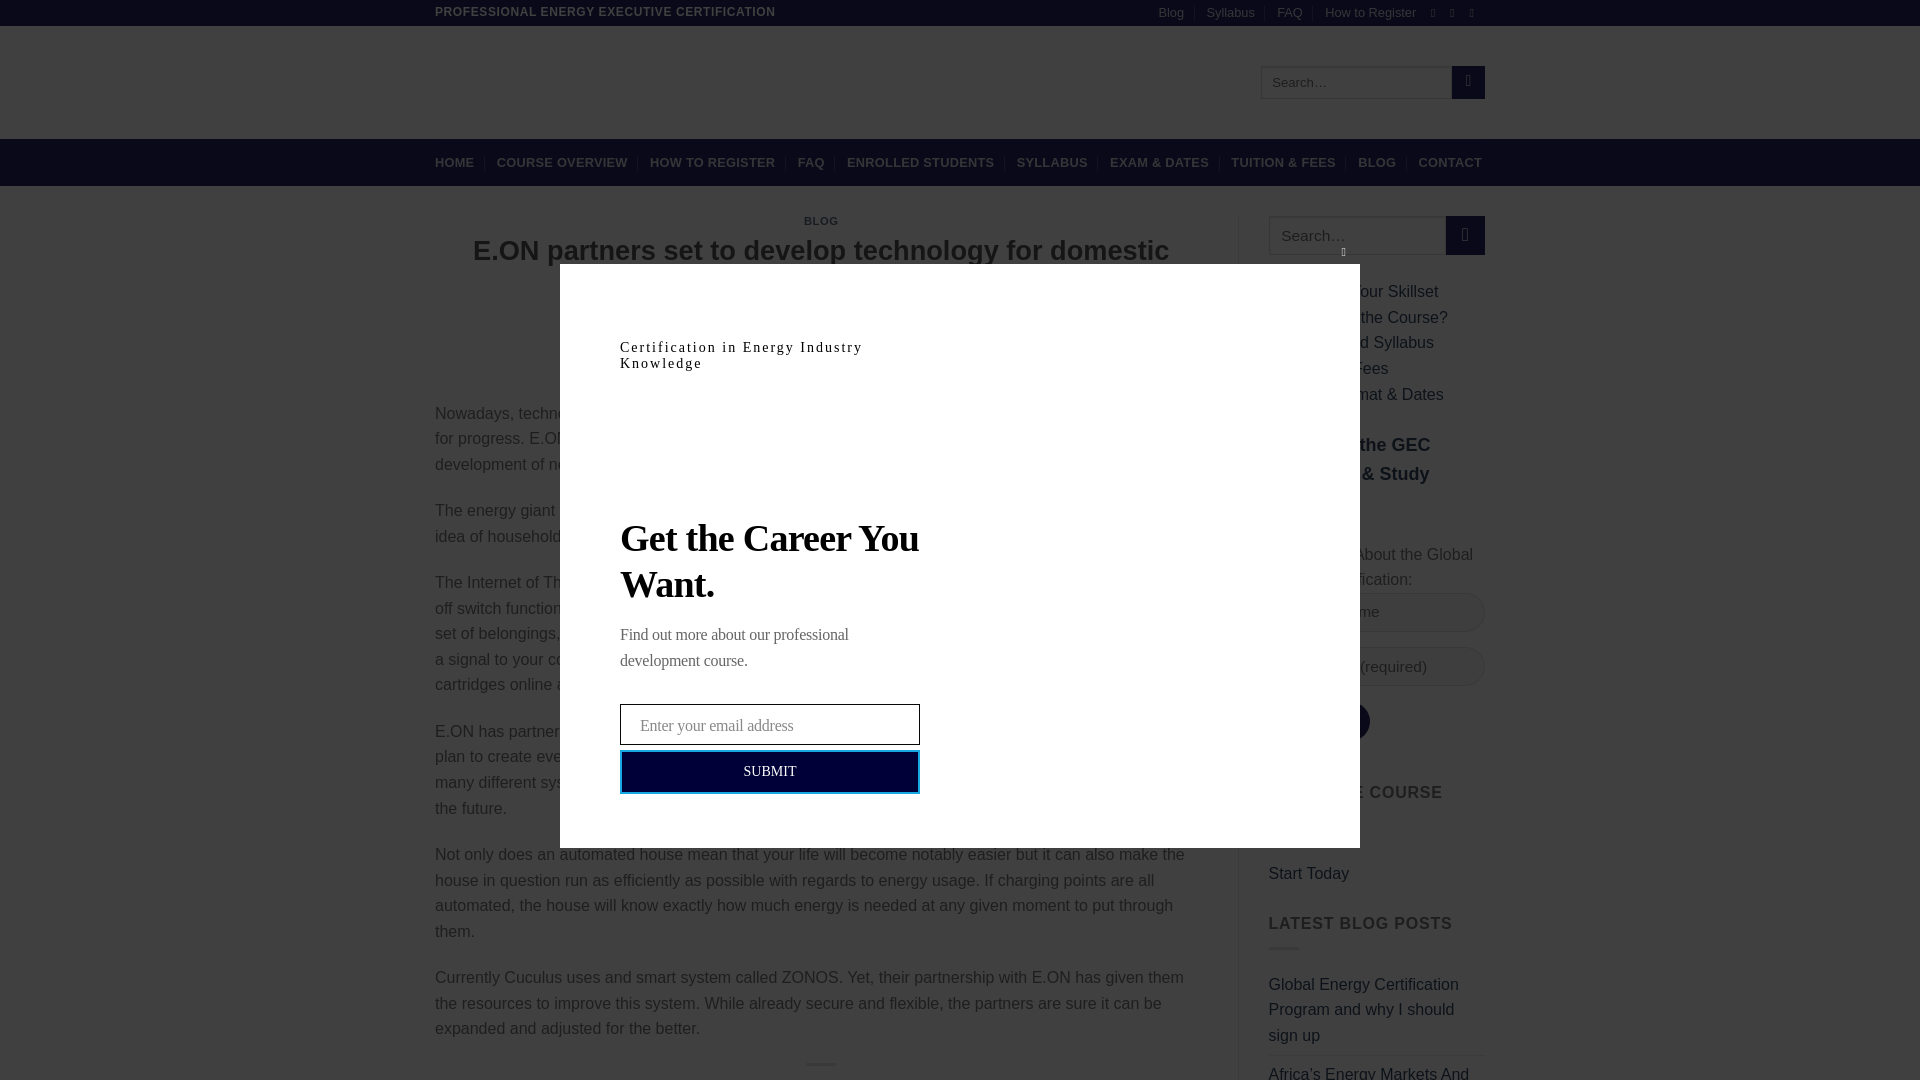 Image resolution: width=1920 pixels, height=1080 pixels. I want to click on Blog, so click(1170, 12).